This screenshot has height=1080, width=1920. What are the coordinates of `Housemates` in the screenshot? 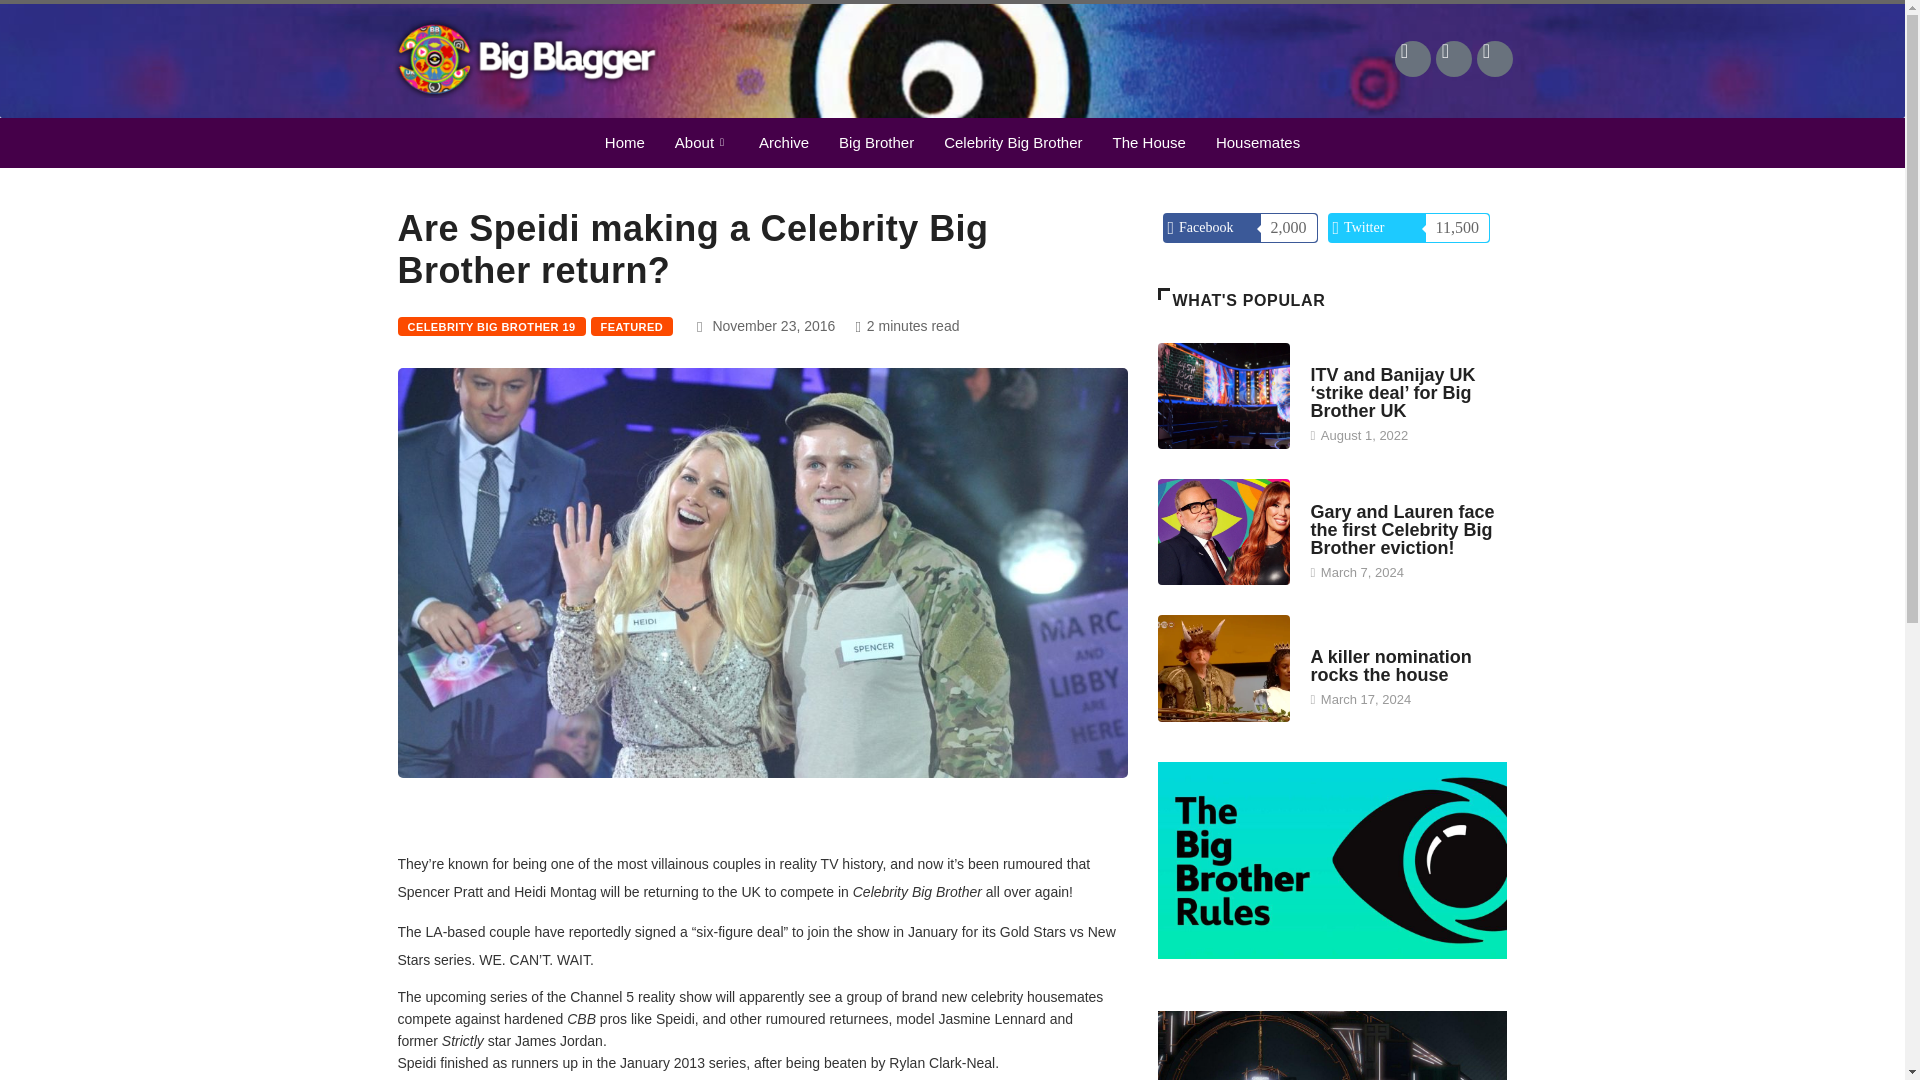 It's located at (1258, 142).